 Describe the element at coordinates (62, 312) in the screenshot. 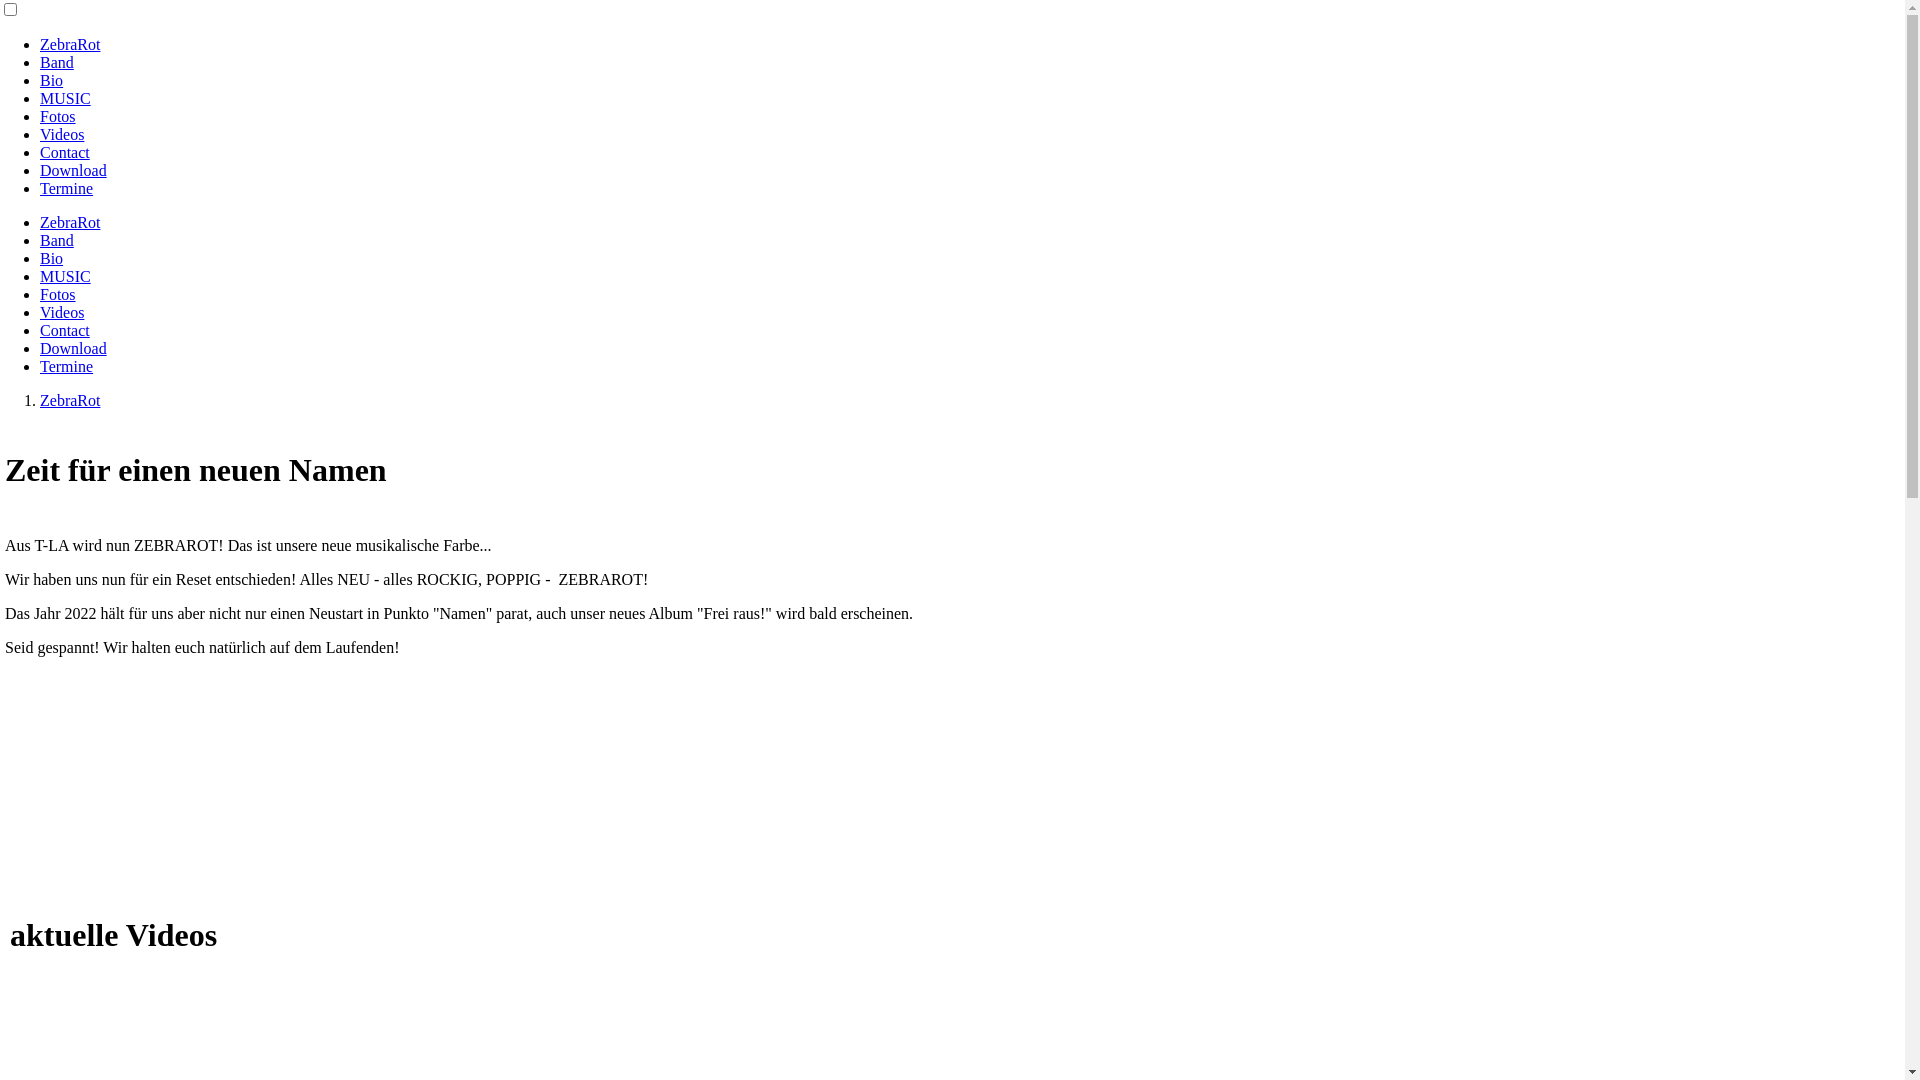

I see `Videos` at that location.